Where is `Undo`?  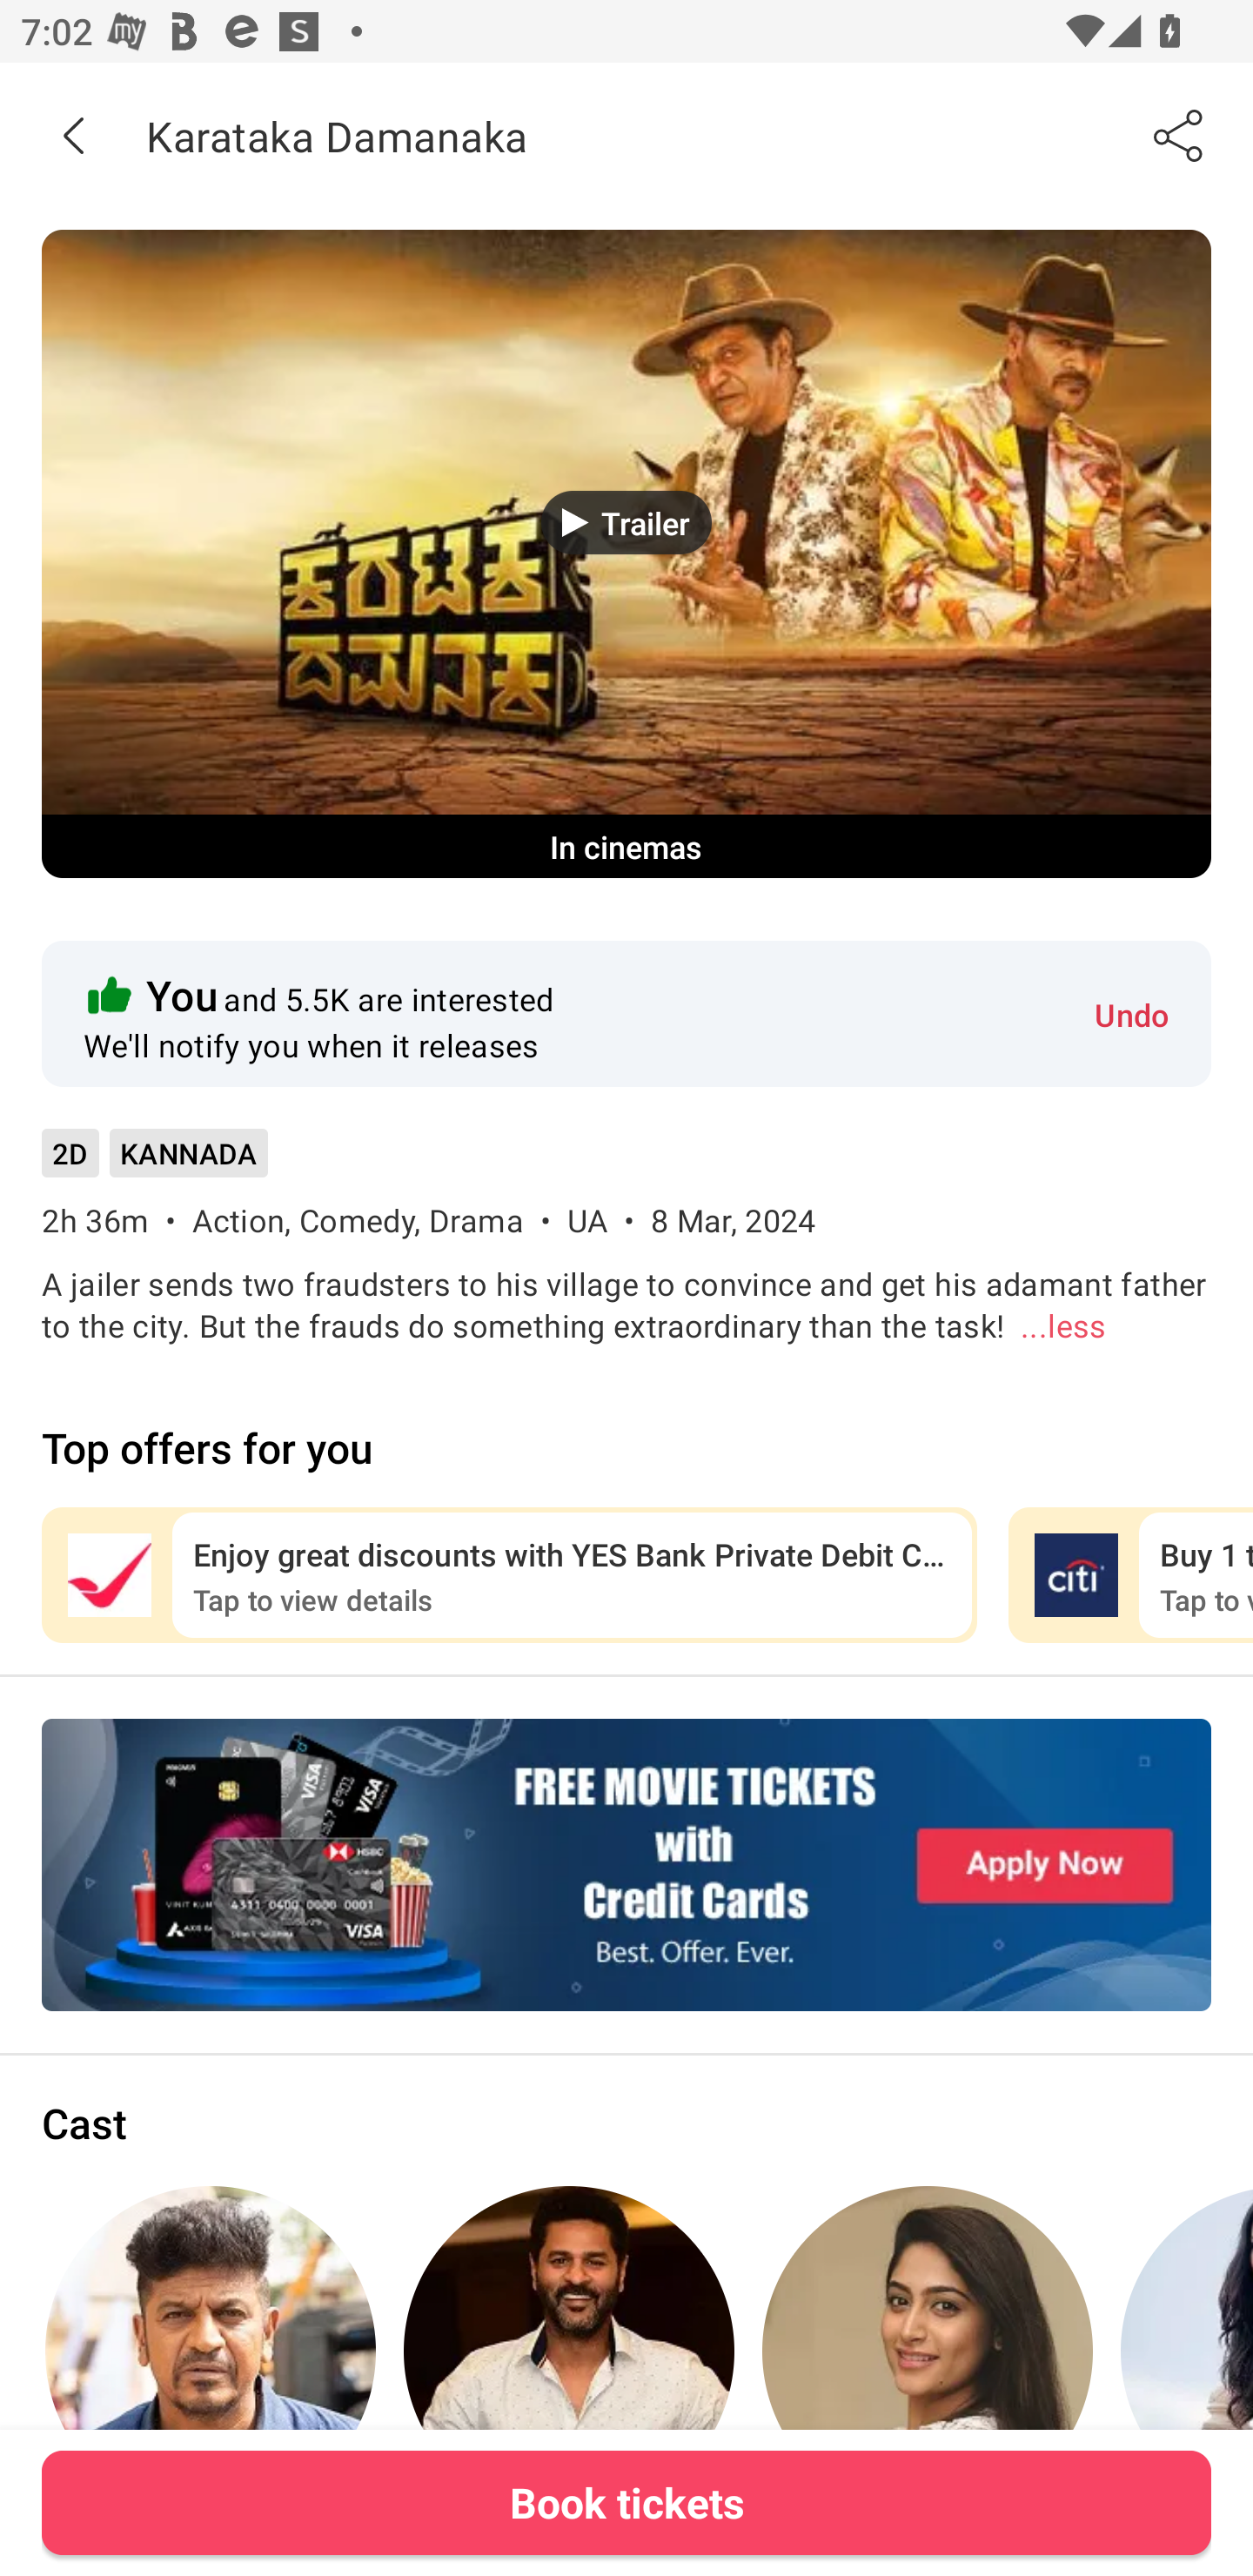
Undo is located at coordinates (1131, 1013).